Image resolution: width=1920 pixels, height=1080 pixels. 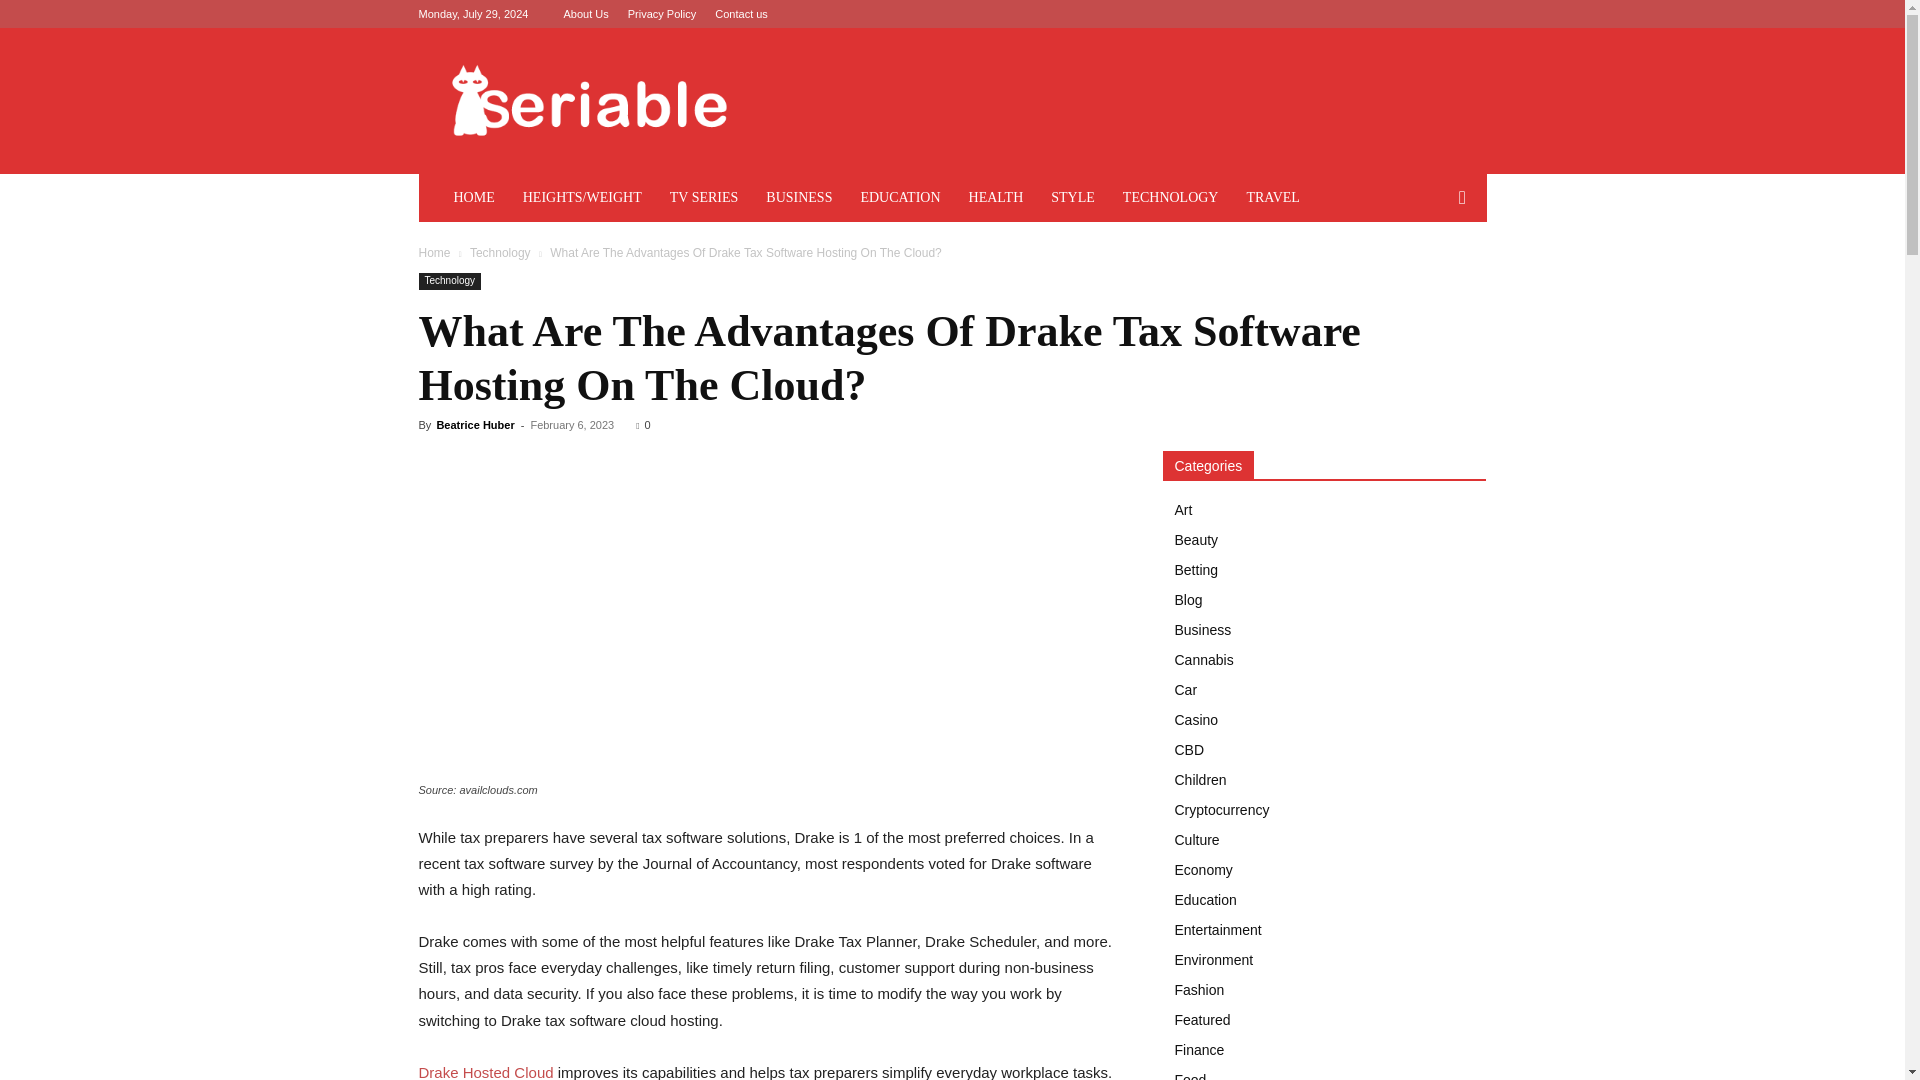 I want to click on Privacy Policy, so click(x=661, y=14).